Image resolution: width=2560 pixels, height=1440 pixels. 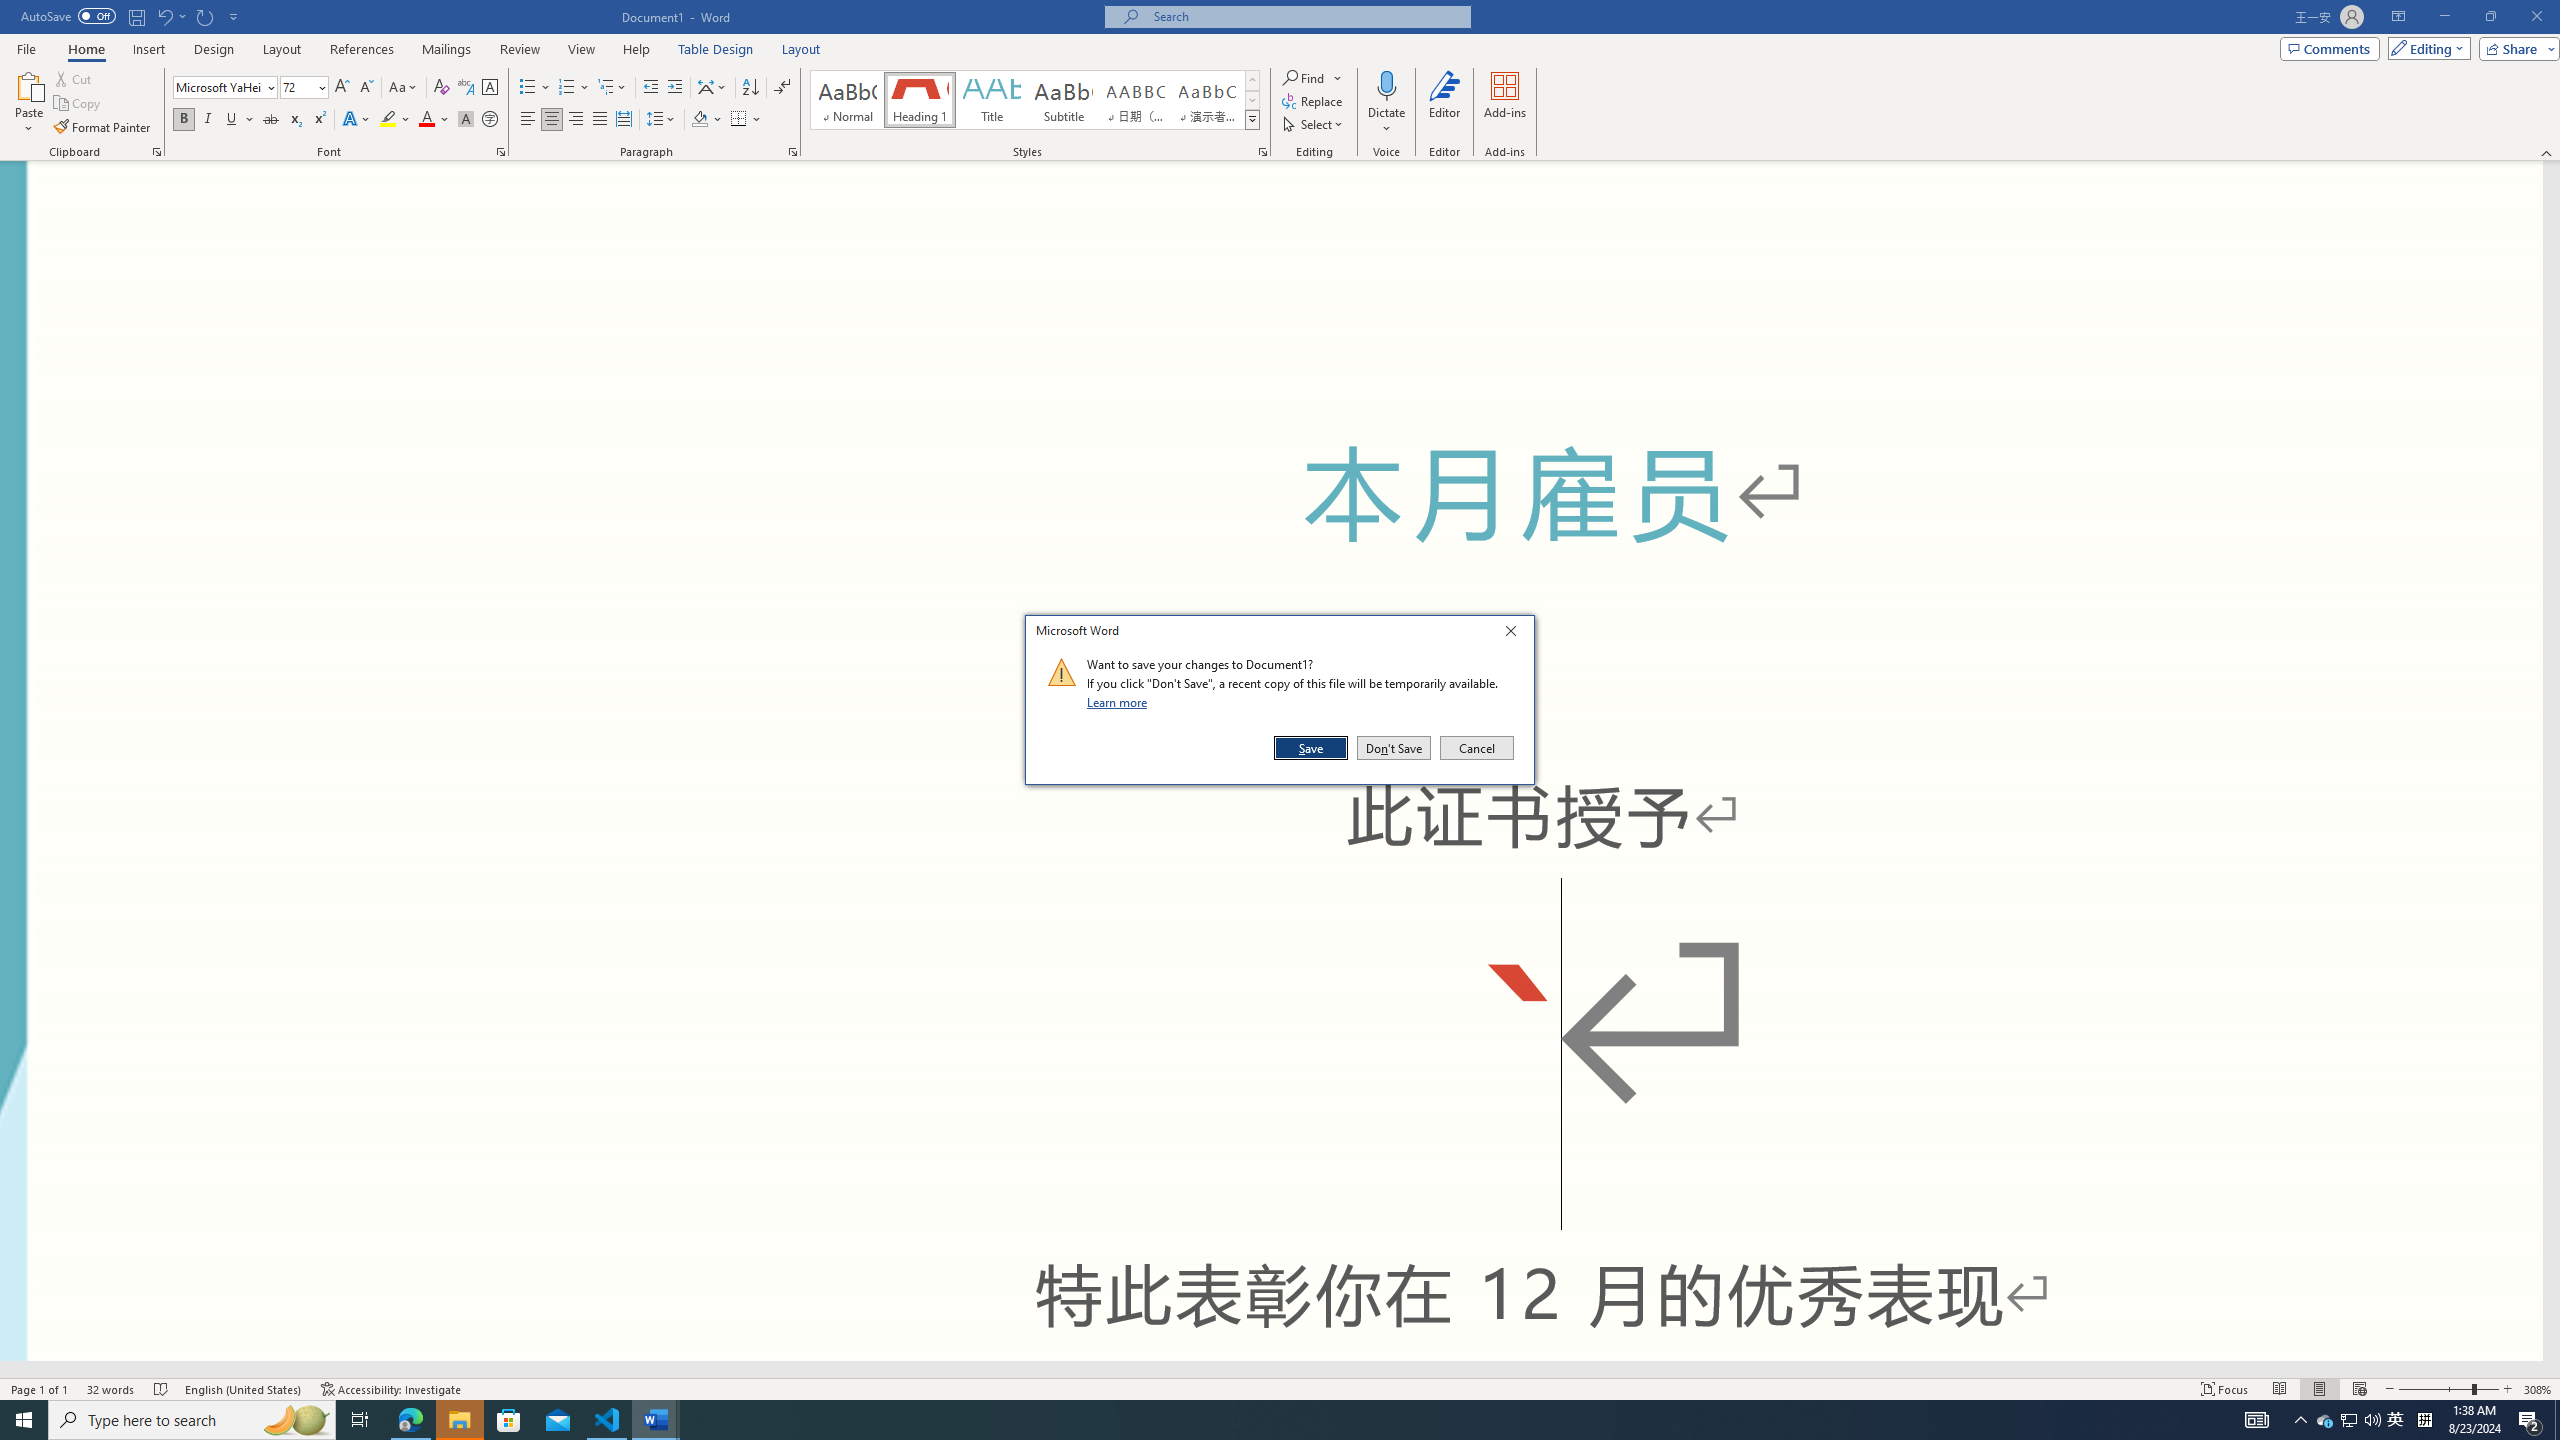 What do you see at coordinates (1232, 1420) in the screenshot?
I see `Running applications` at bounding box center [1232, 1420].